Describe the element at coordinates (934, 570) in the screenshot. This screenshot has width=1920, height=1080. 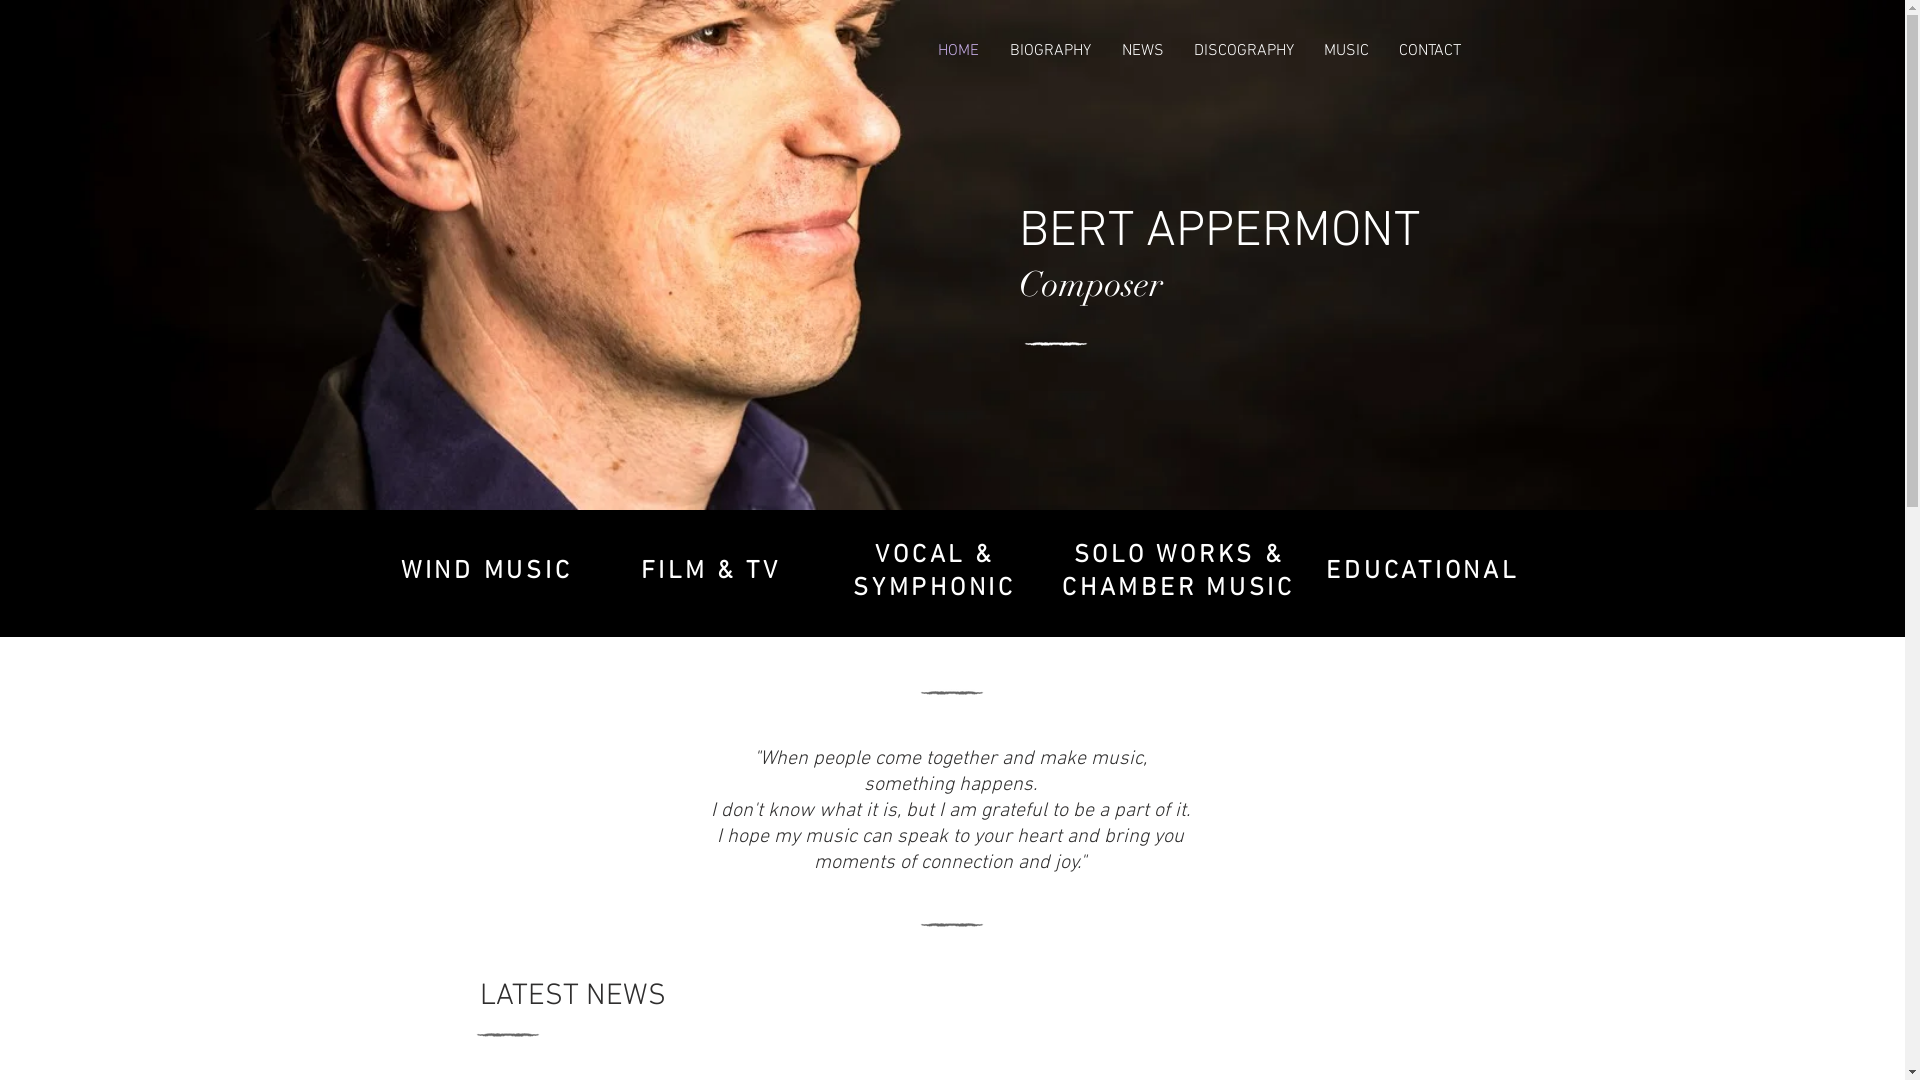
I see `VOCAL & SYMPHONIC` at that location.